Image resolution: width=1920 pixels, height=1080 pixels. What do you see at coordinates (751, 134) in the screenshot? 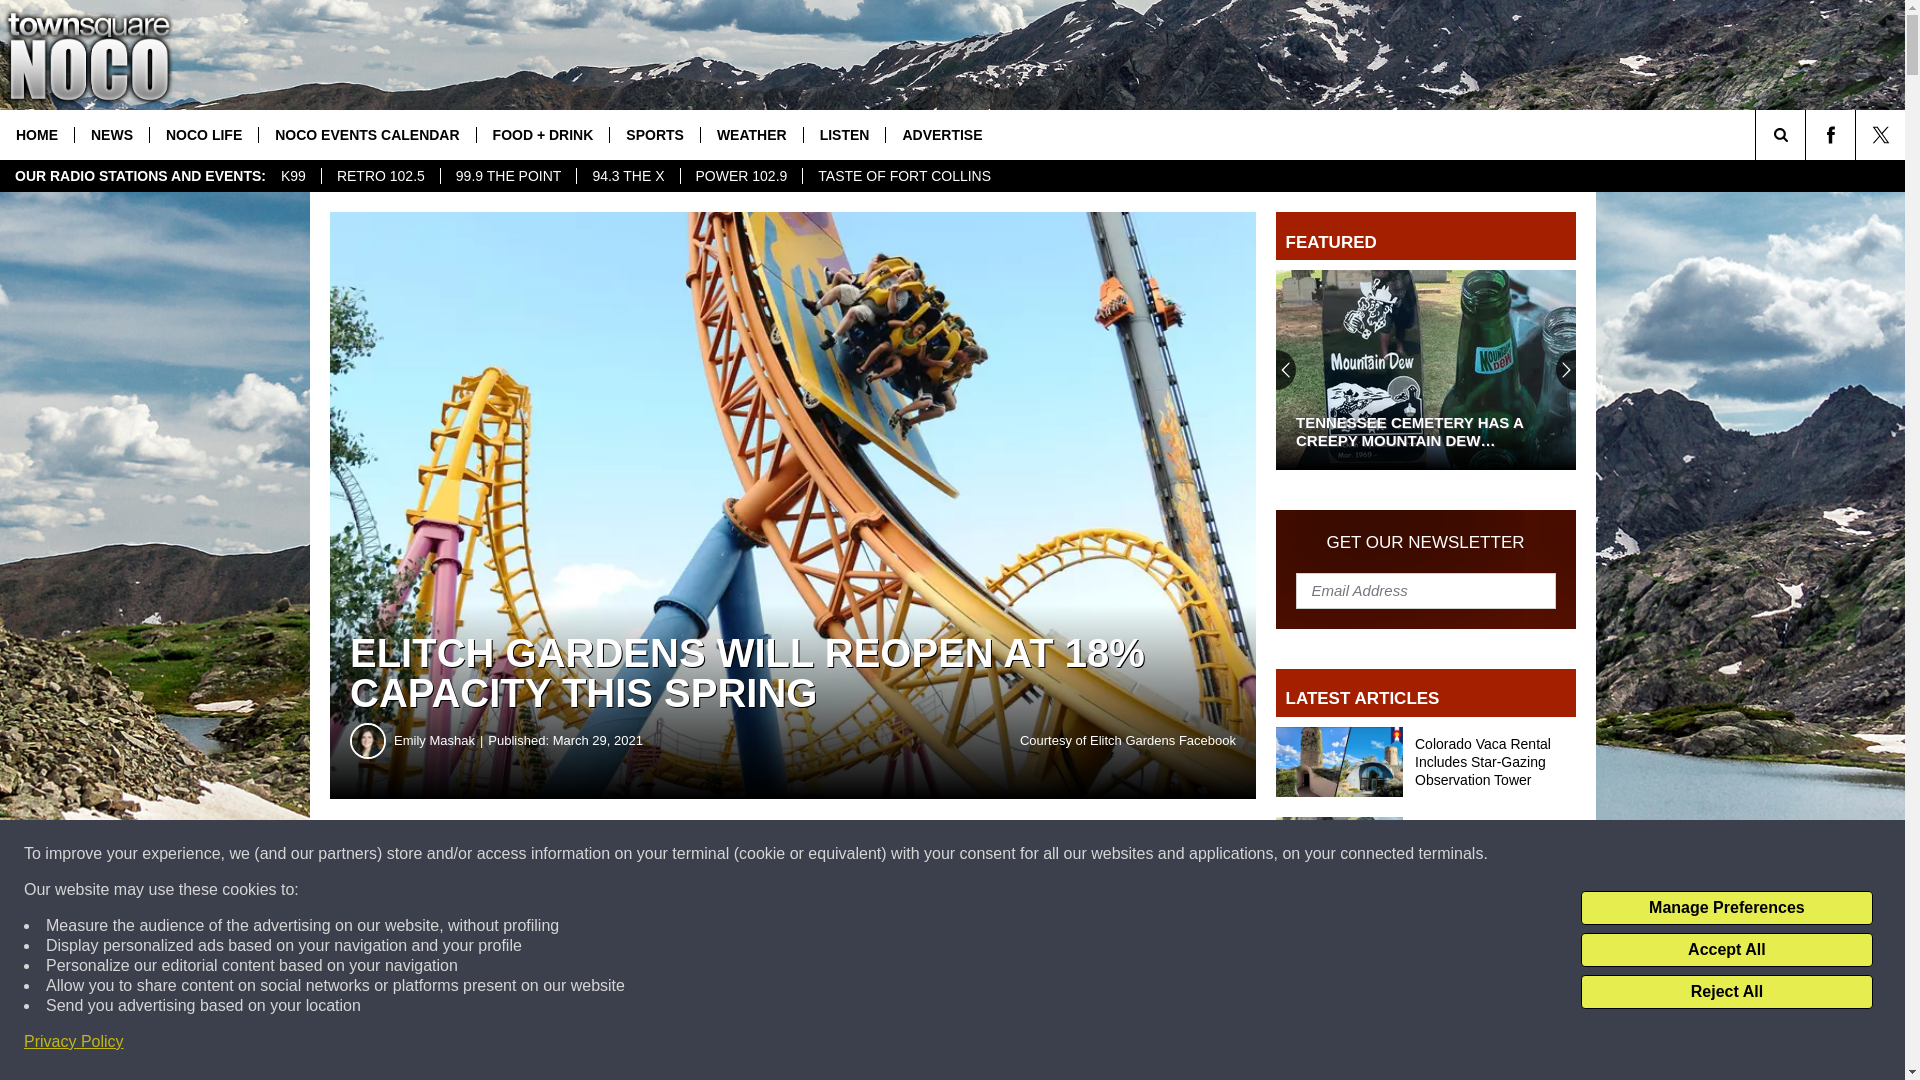
I see `WEATHER` at bounding box center [751, 134].